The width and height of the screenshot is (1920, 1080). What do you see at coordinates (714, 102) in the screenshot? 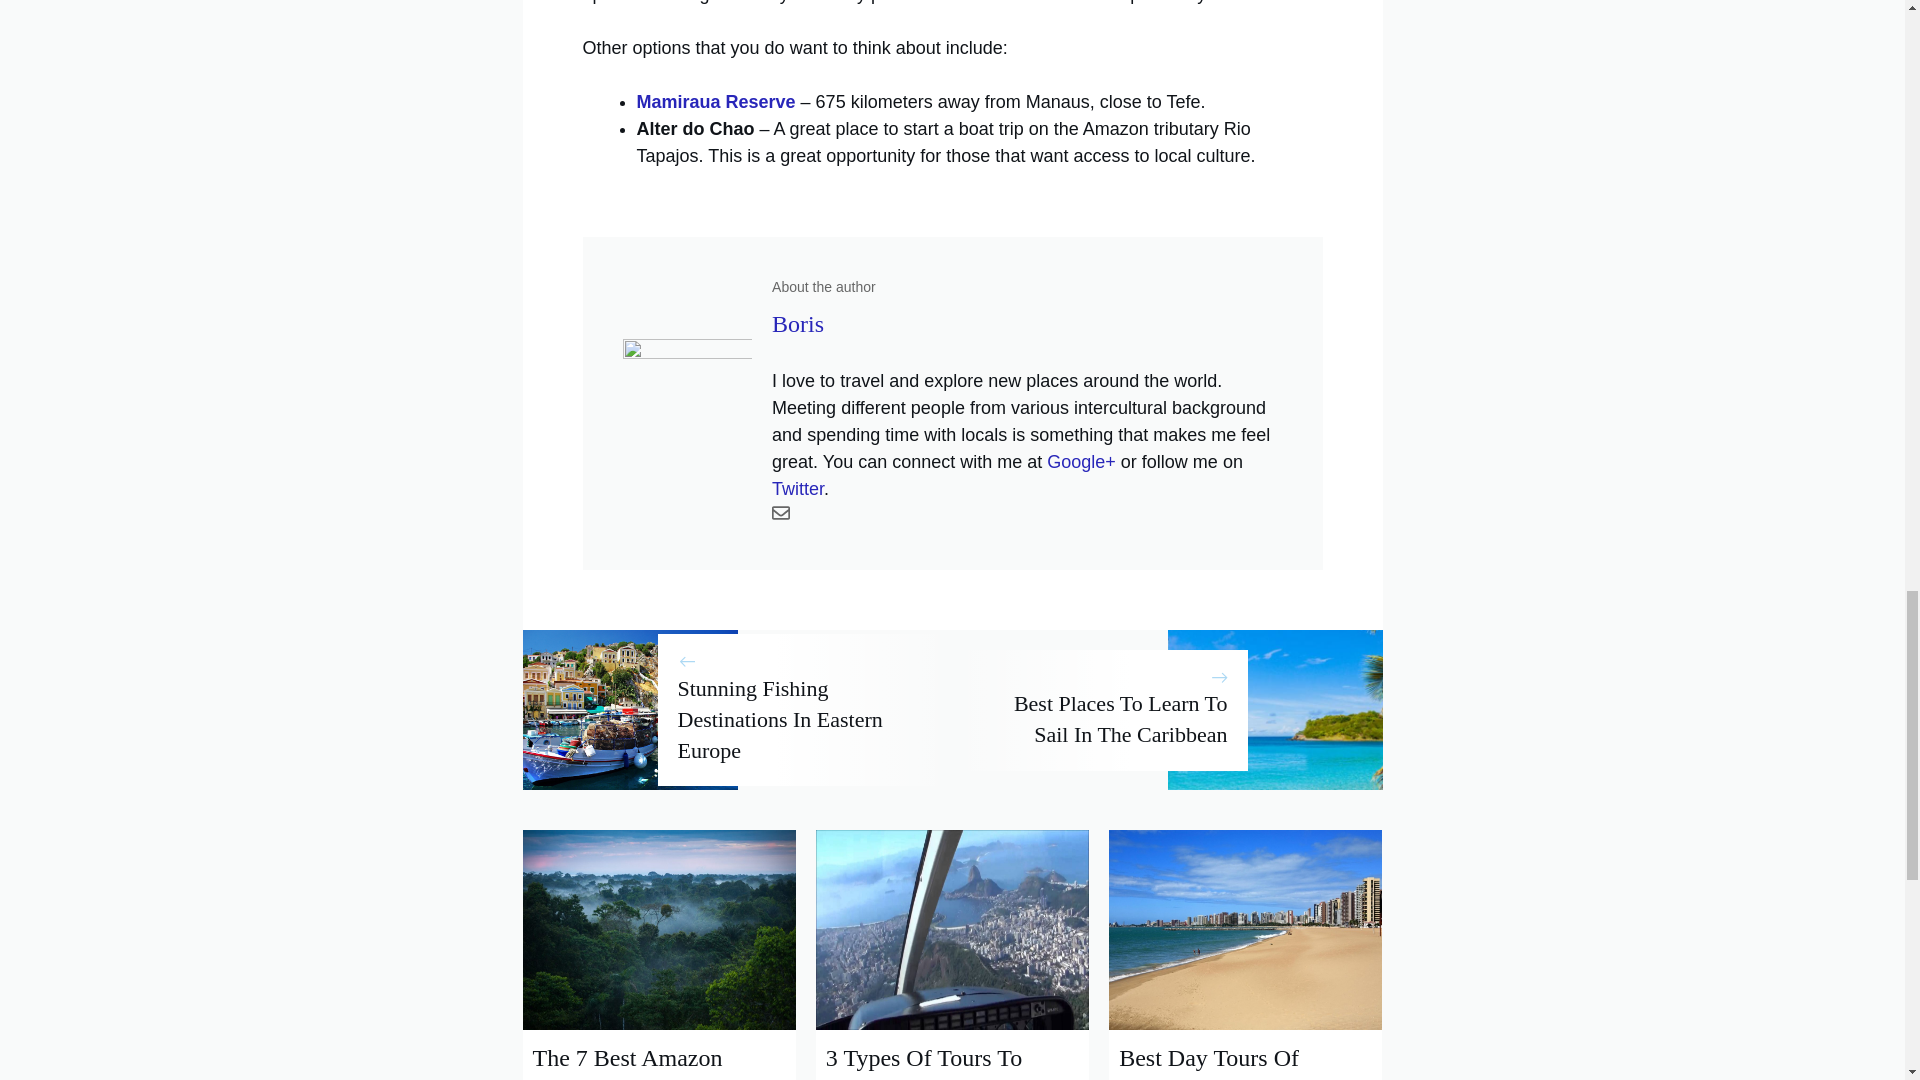
I see `Mamiraua Reserve` at bounding box center [714, 102].